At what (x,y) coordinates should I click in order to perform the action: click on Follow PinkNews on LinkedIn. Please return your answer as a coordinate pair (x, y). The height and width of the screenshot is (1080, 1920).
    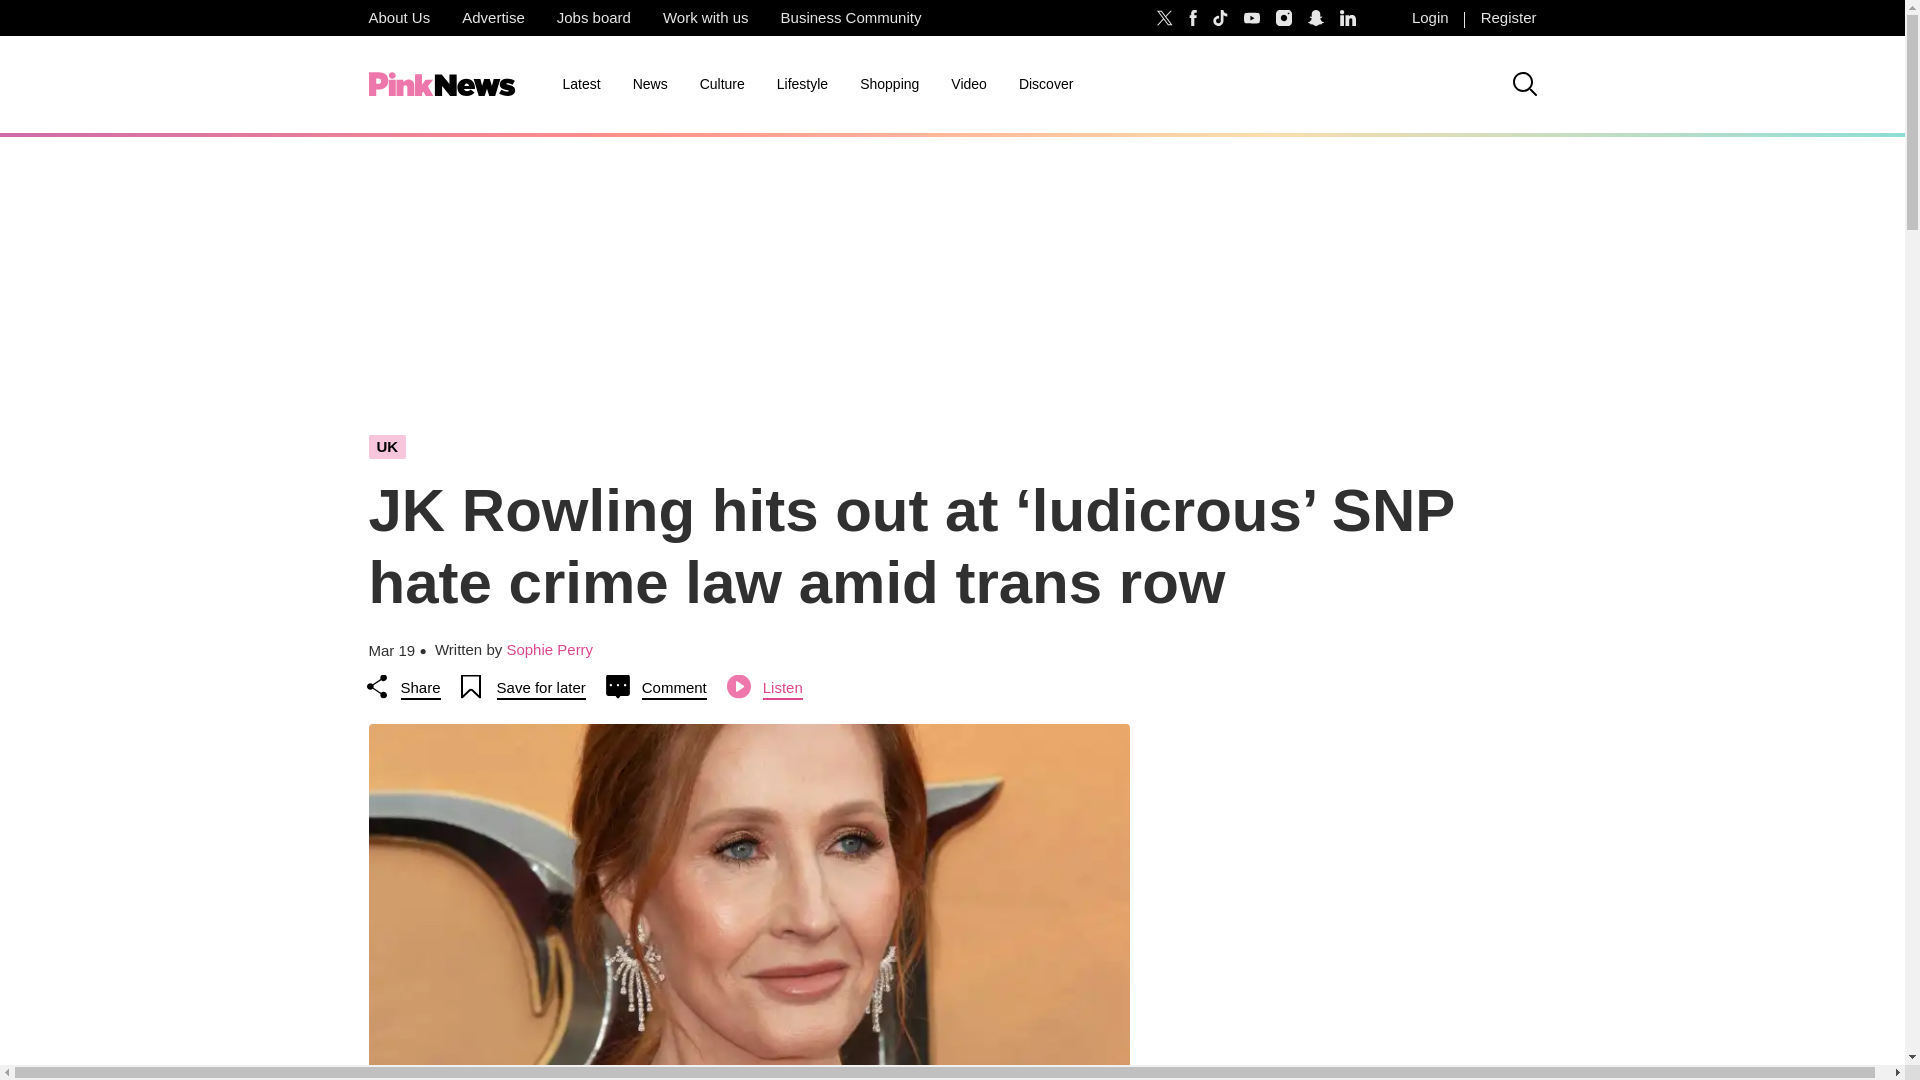
    Looking at the image, I should click on (1348, 18).